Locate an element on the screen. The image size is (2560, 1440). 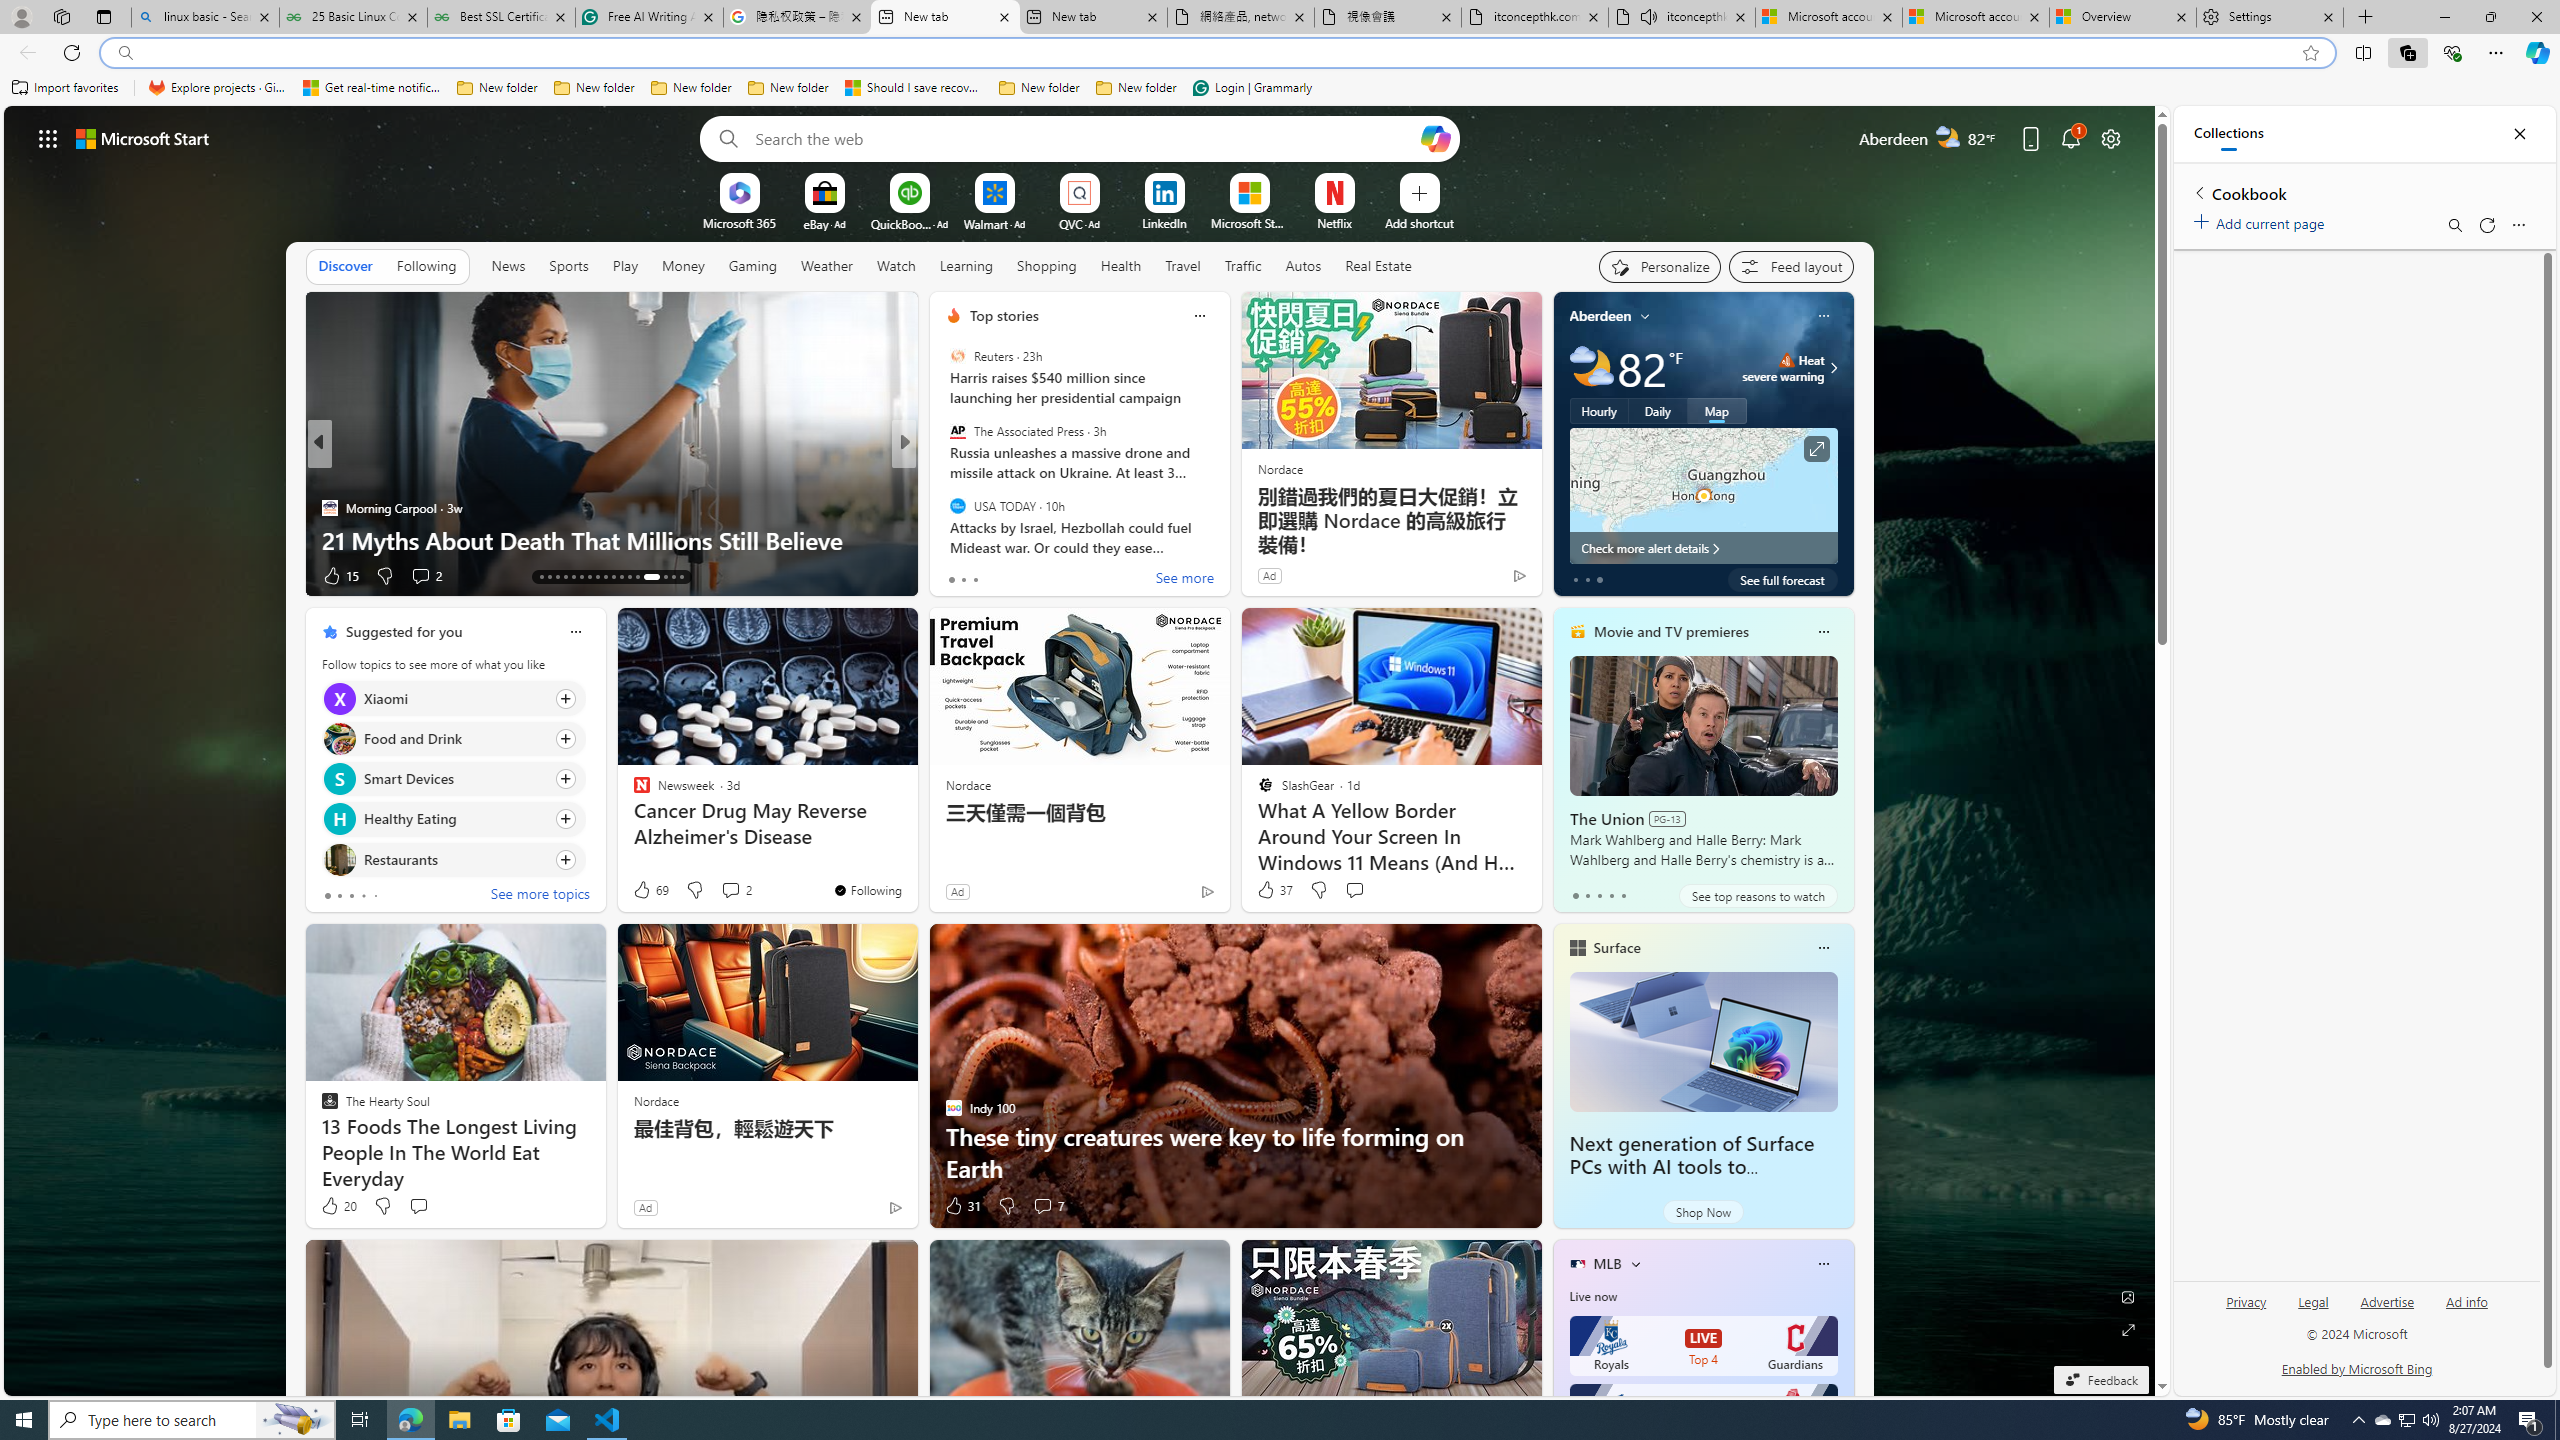
linux basic - Search is located at coordinates (204, 17).